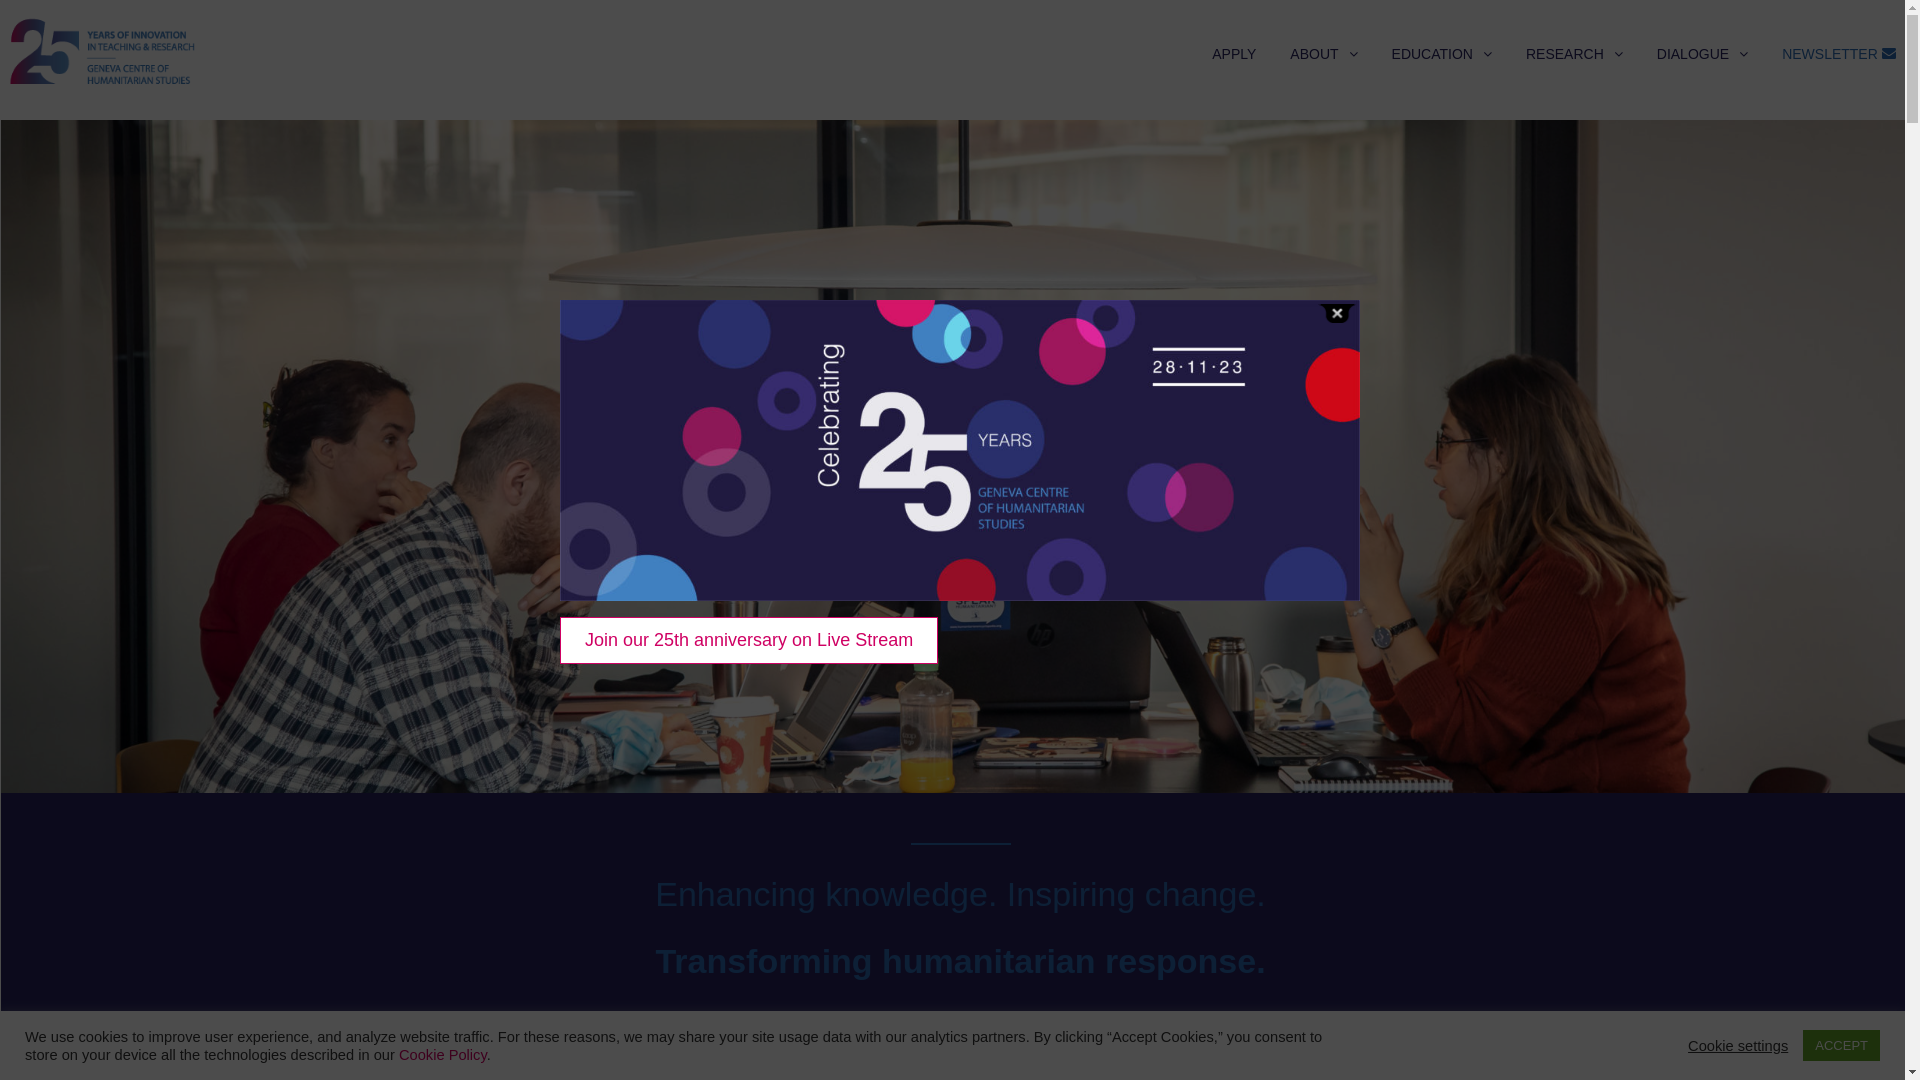  I want to click on Join our 25th anniversary on Live Stream, so click(749, 640).